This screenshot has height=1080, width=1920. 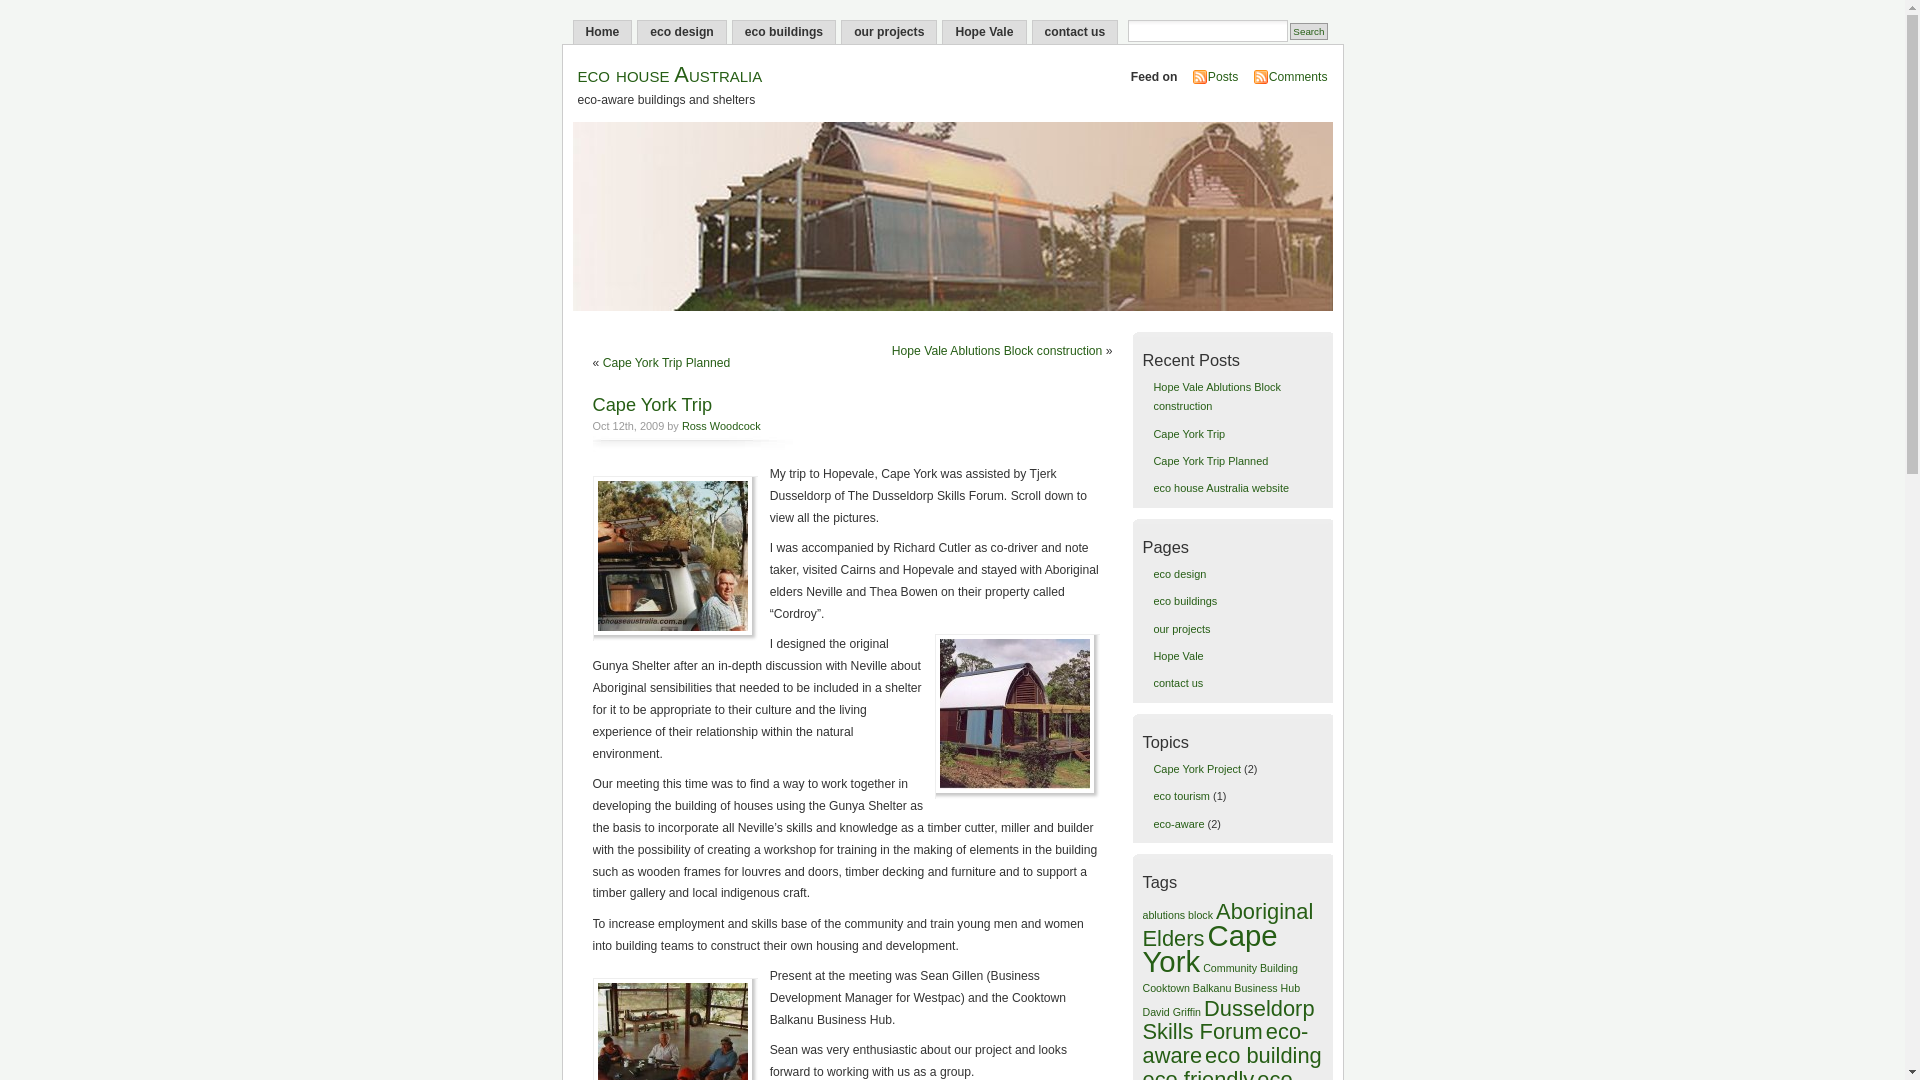 I want to click on Cape York Project, so click(x=1197, y=769).